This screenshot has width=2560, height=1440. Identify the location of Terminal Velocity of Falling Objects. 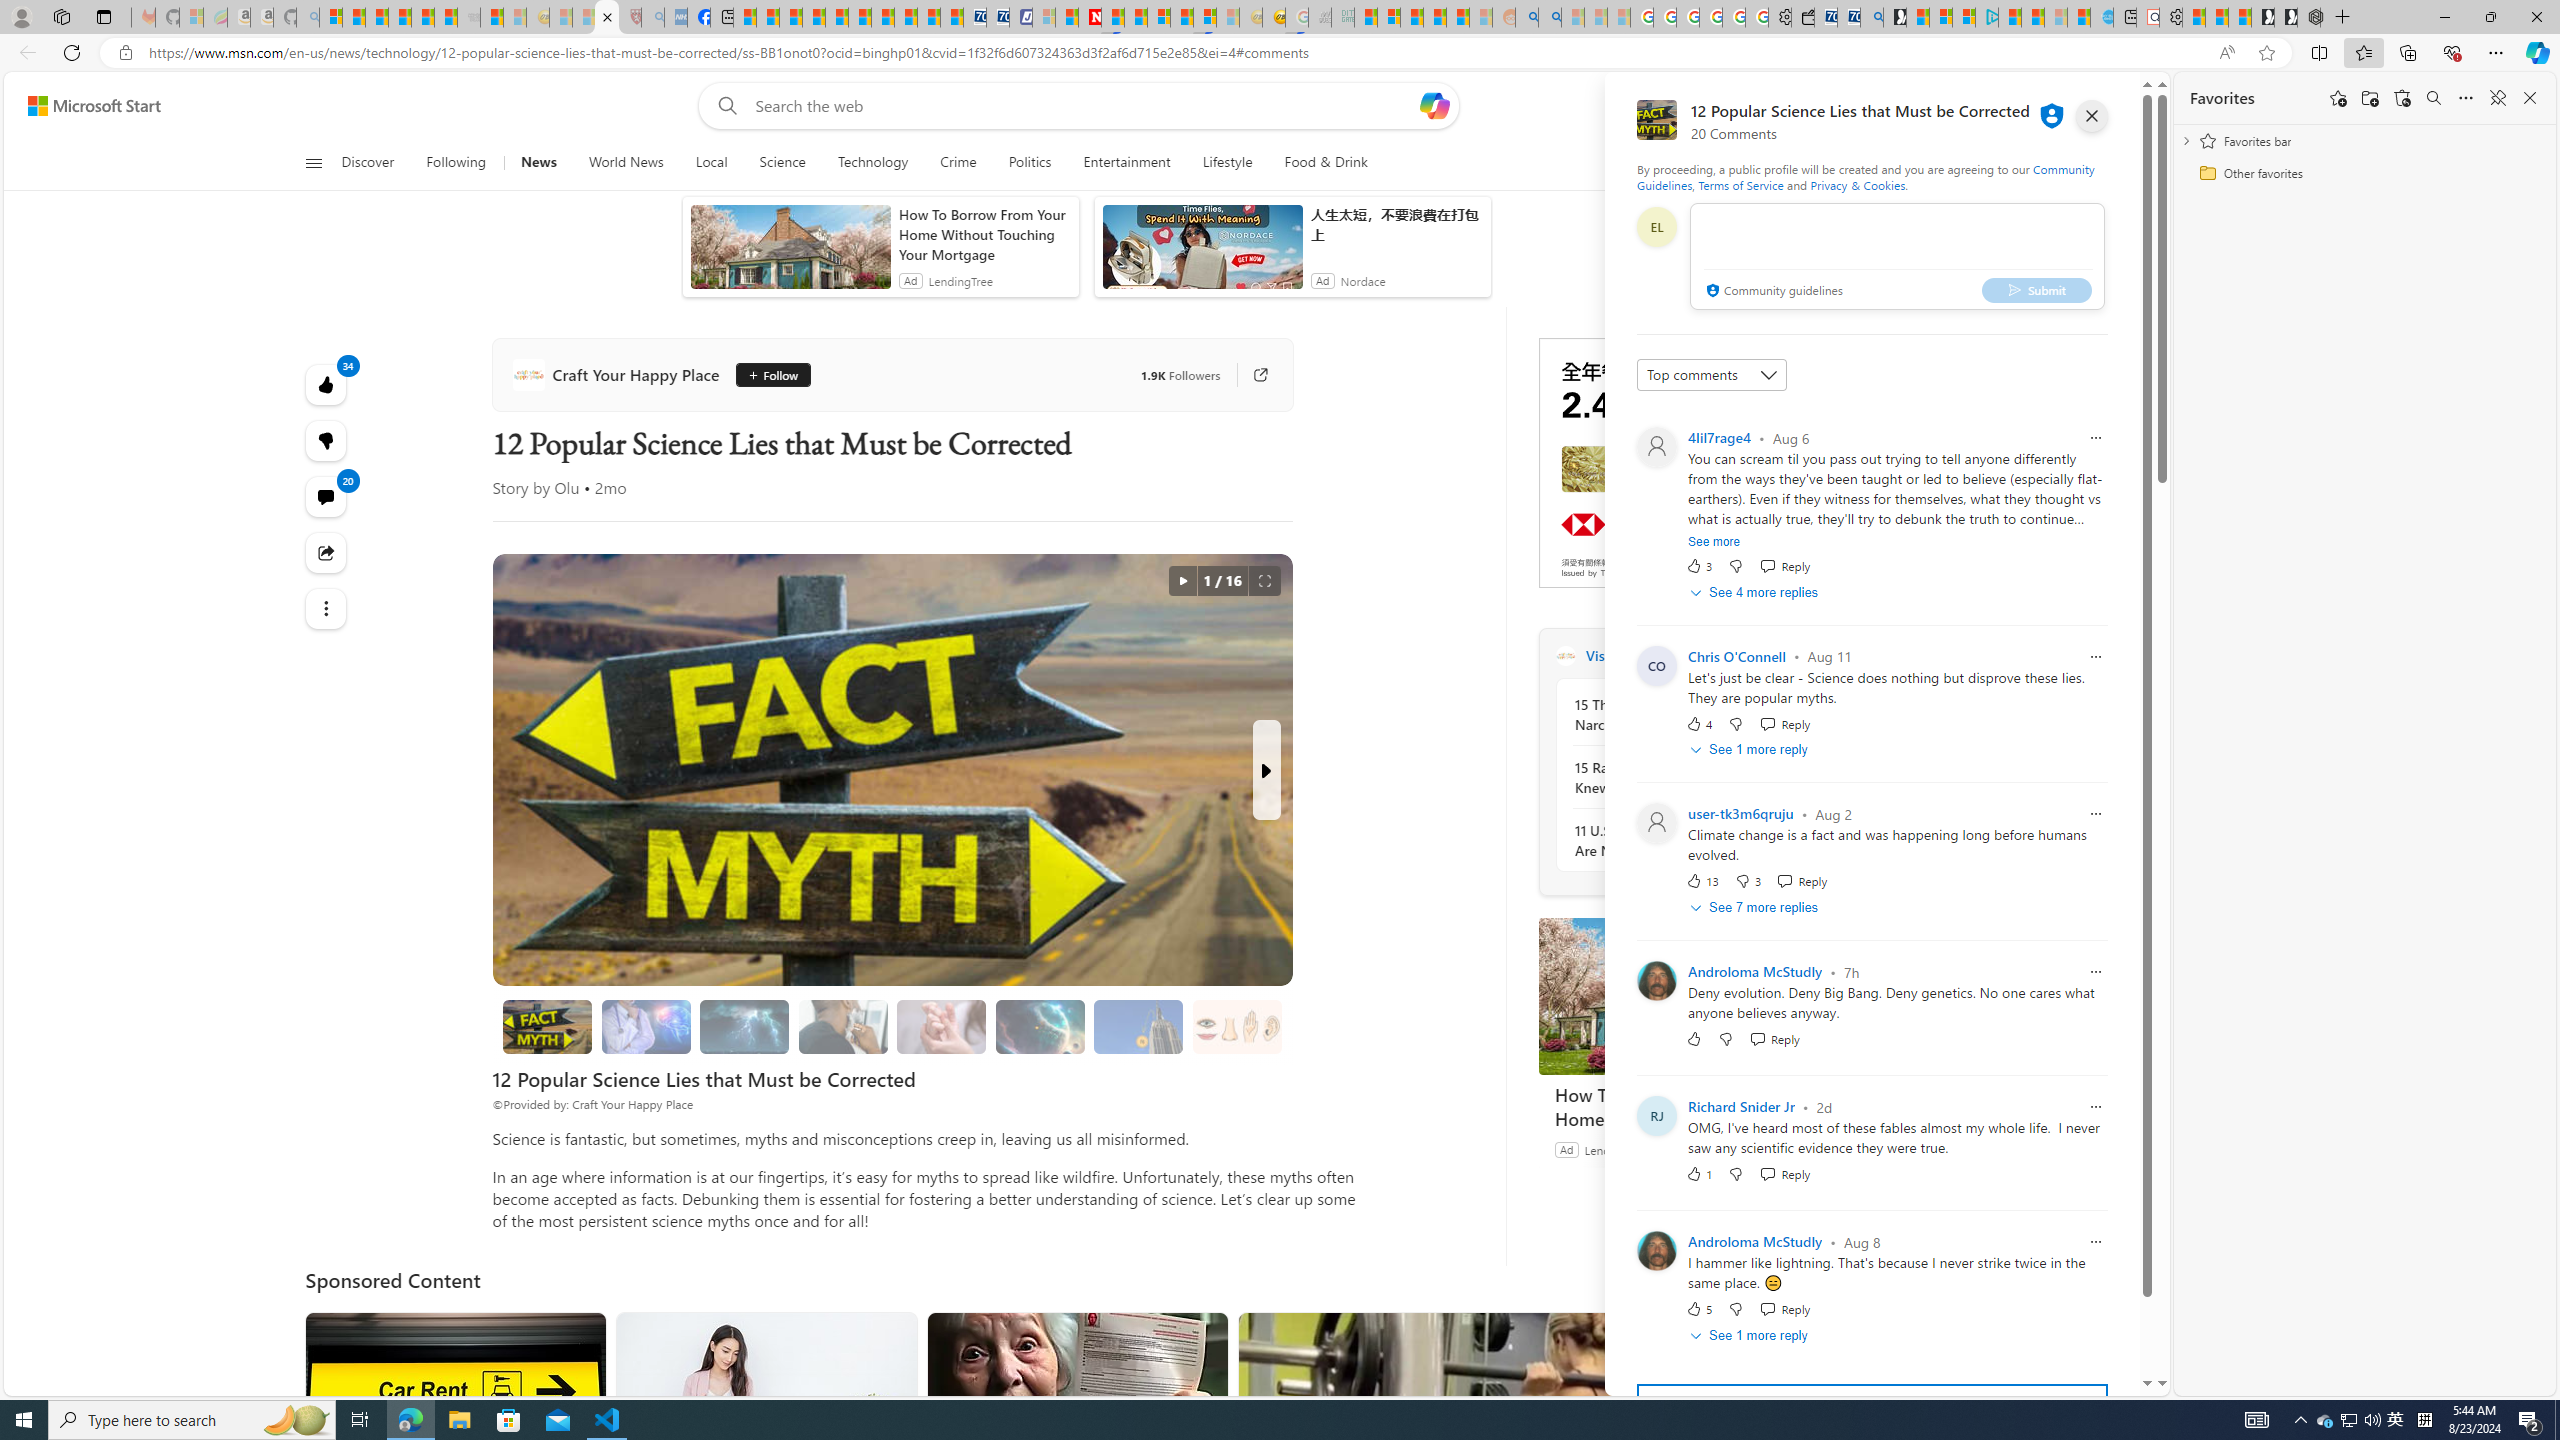
(1137, 1026).